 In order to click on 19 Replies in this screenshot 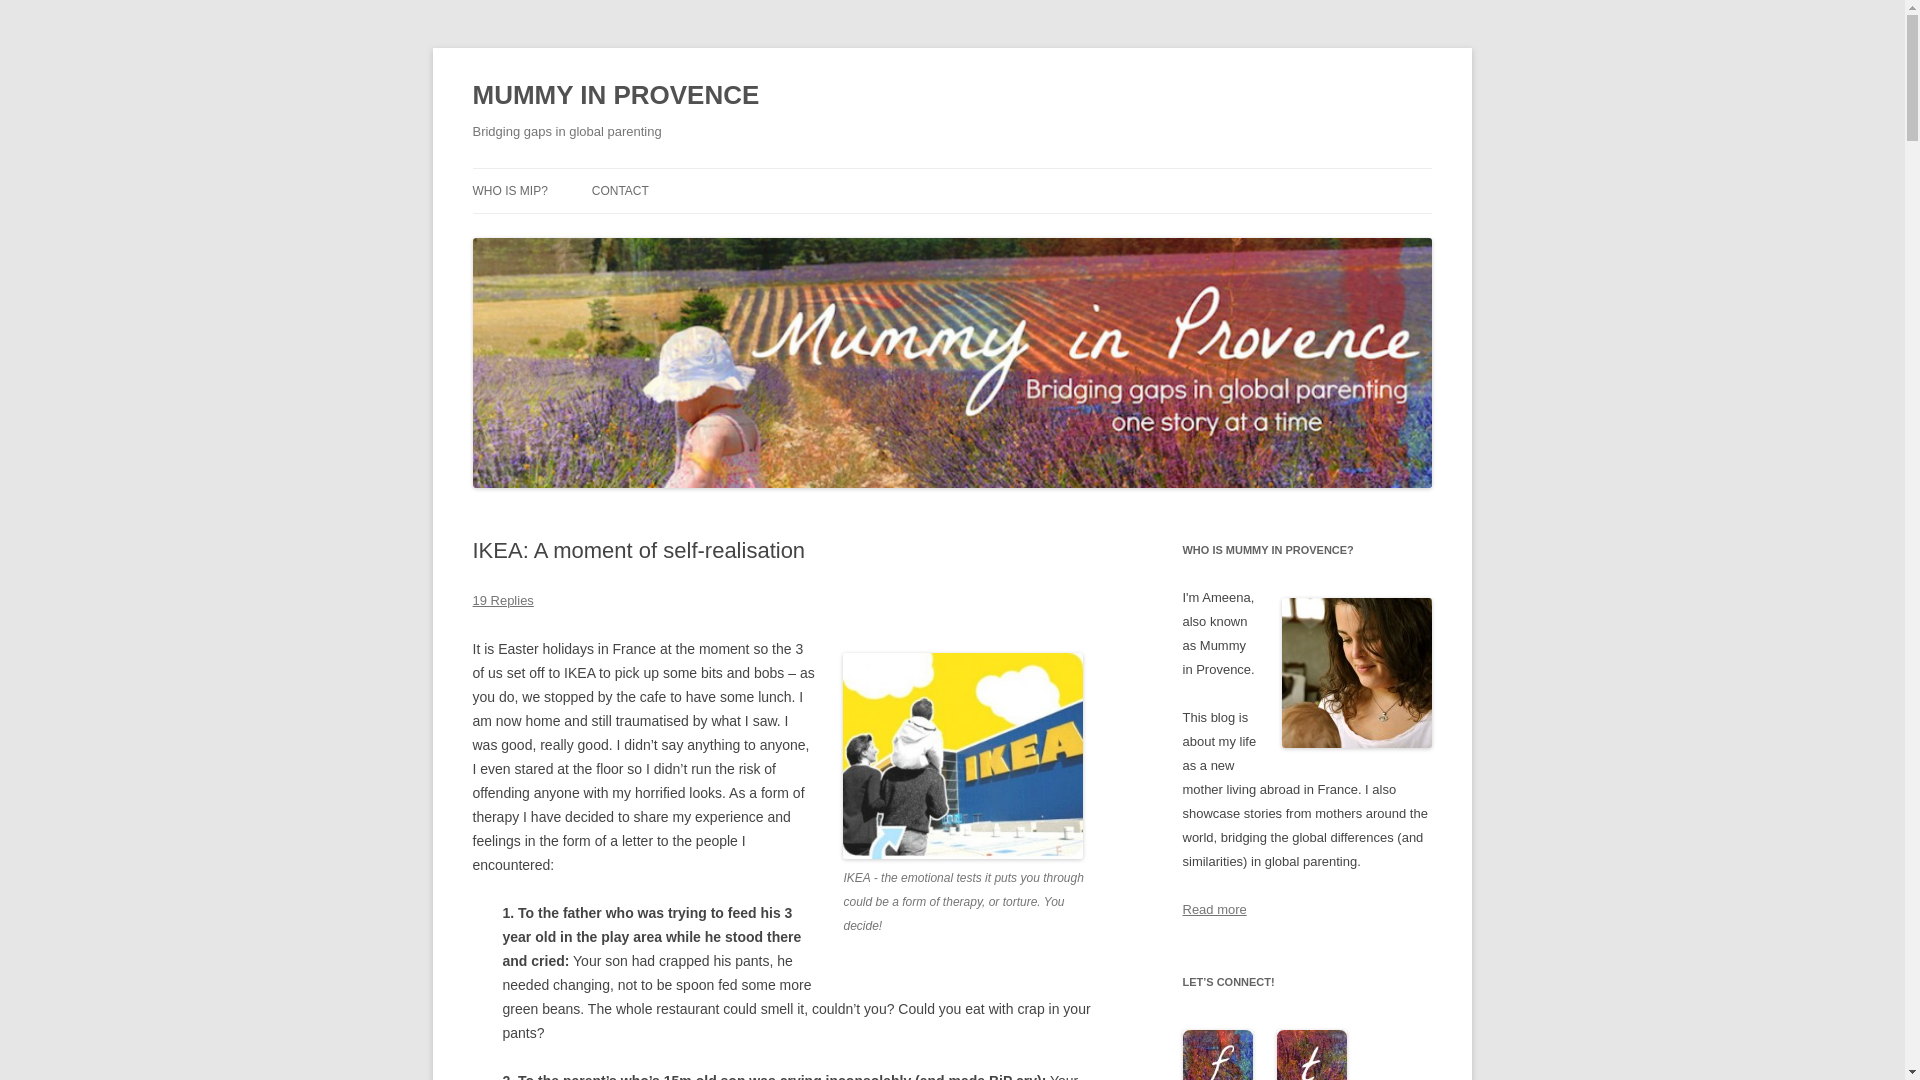, I will do `click(502, 600)`.